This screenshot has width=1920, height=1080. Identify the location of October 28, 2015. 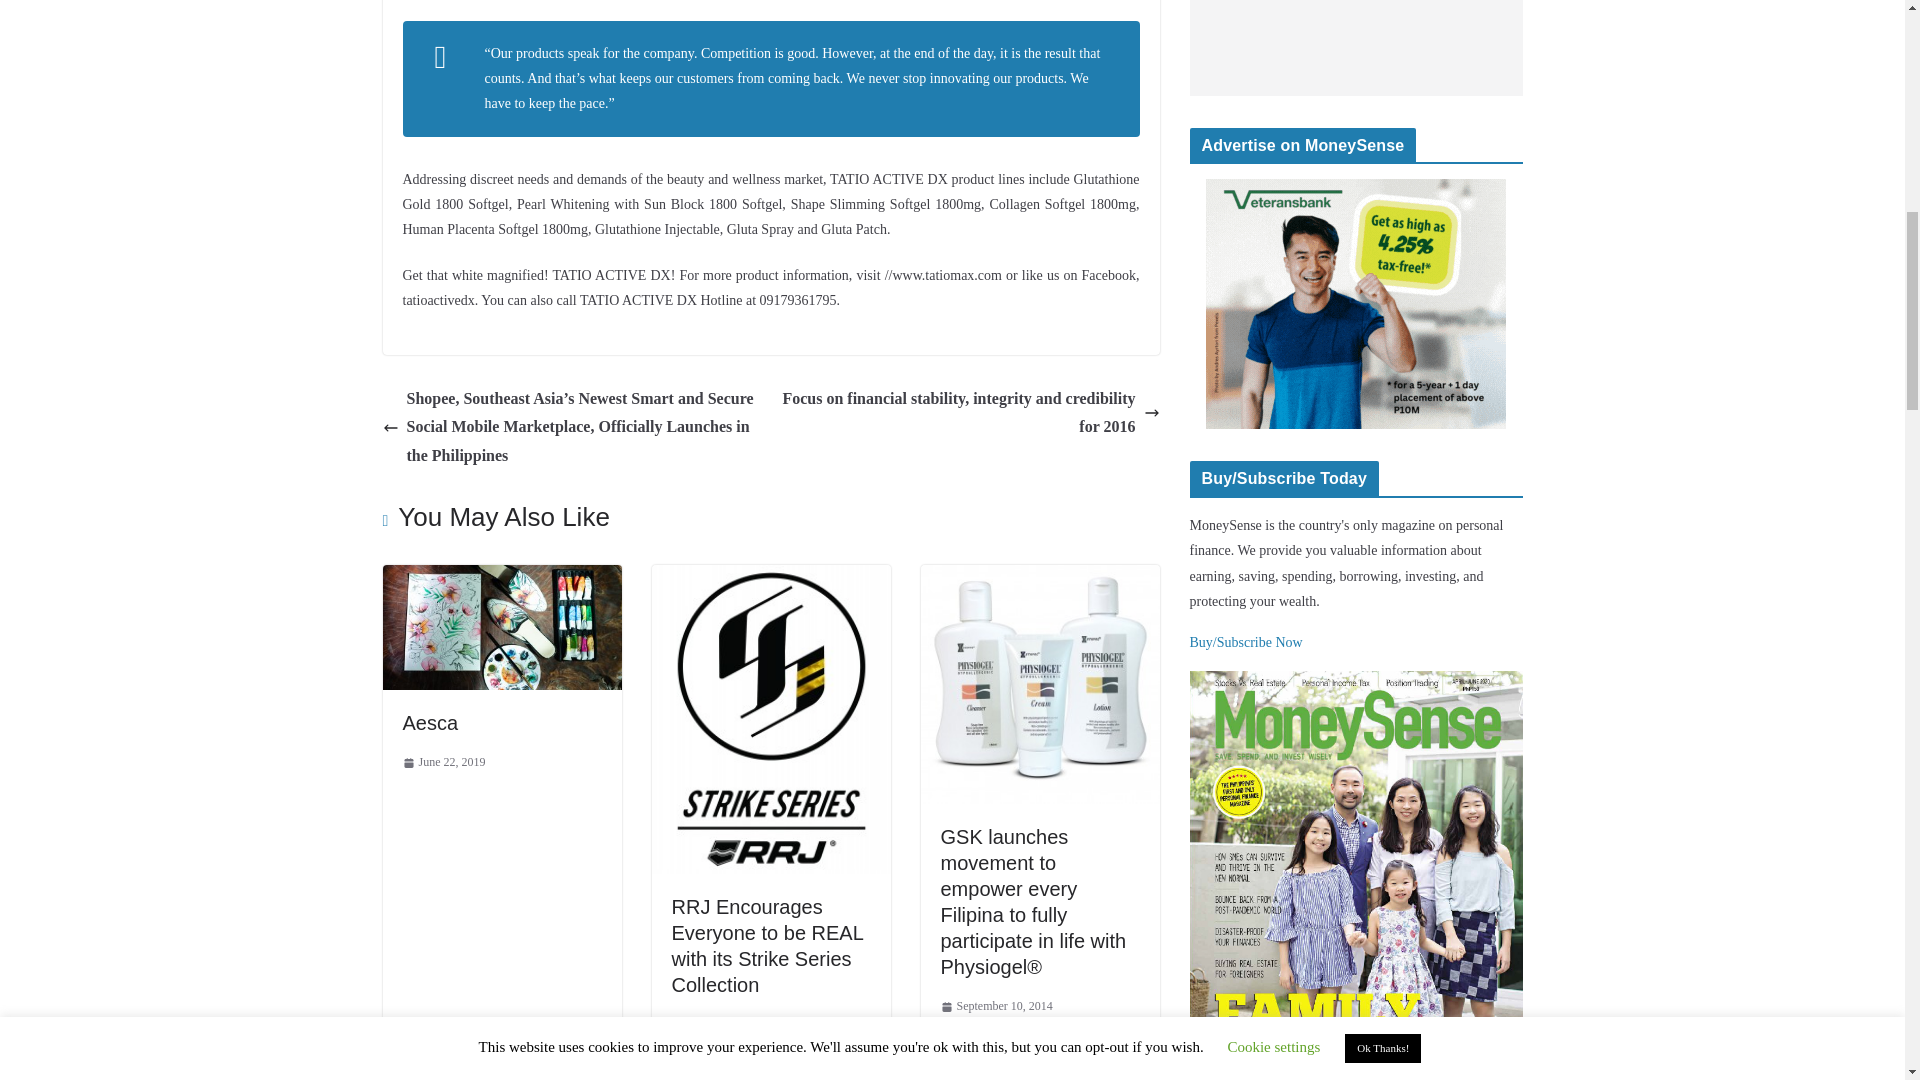
(722, 1024).